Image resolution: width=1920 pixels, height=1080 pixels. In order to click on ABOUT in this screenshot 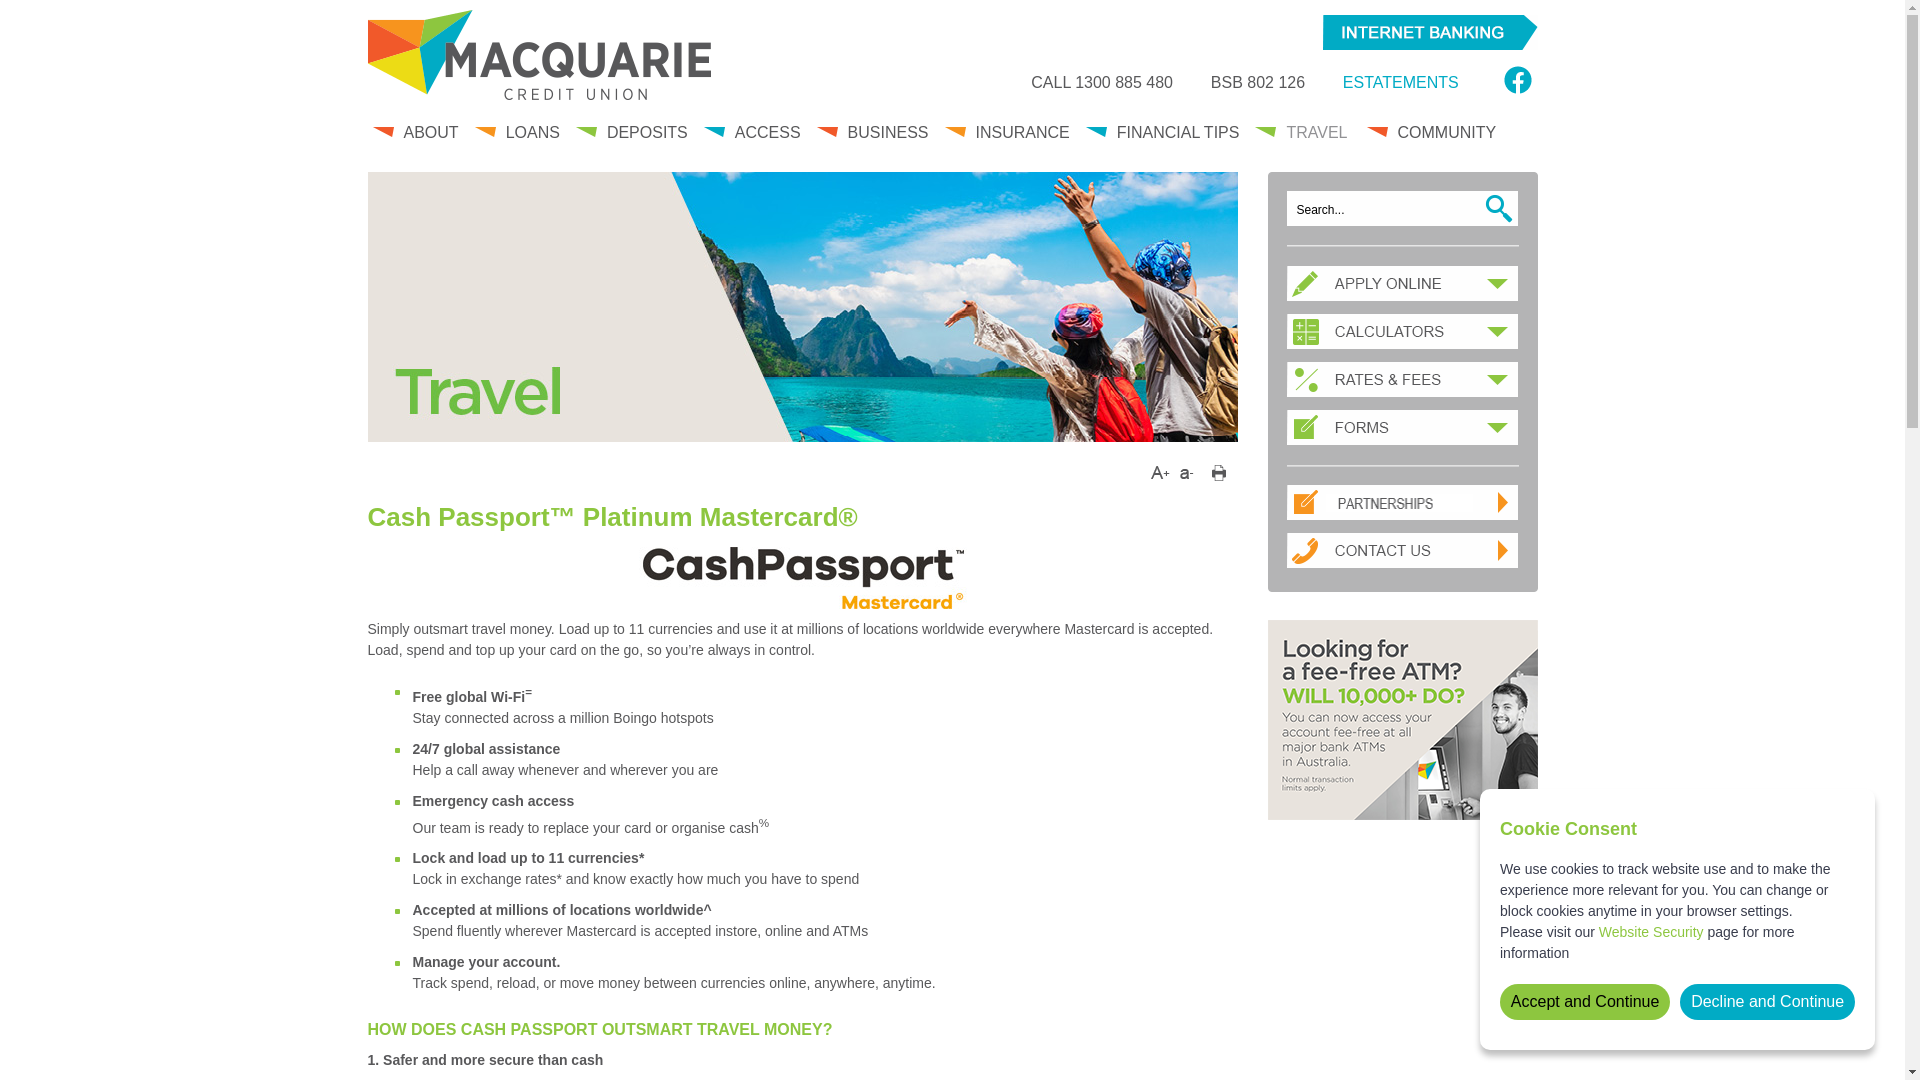, I will do `click(417, 142)`.